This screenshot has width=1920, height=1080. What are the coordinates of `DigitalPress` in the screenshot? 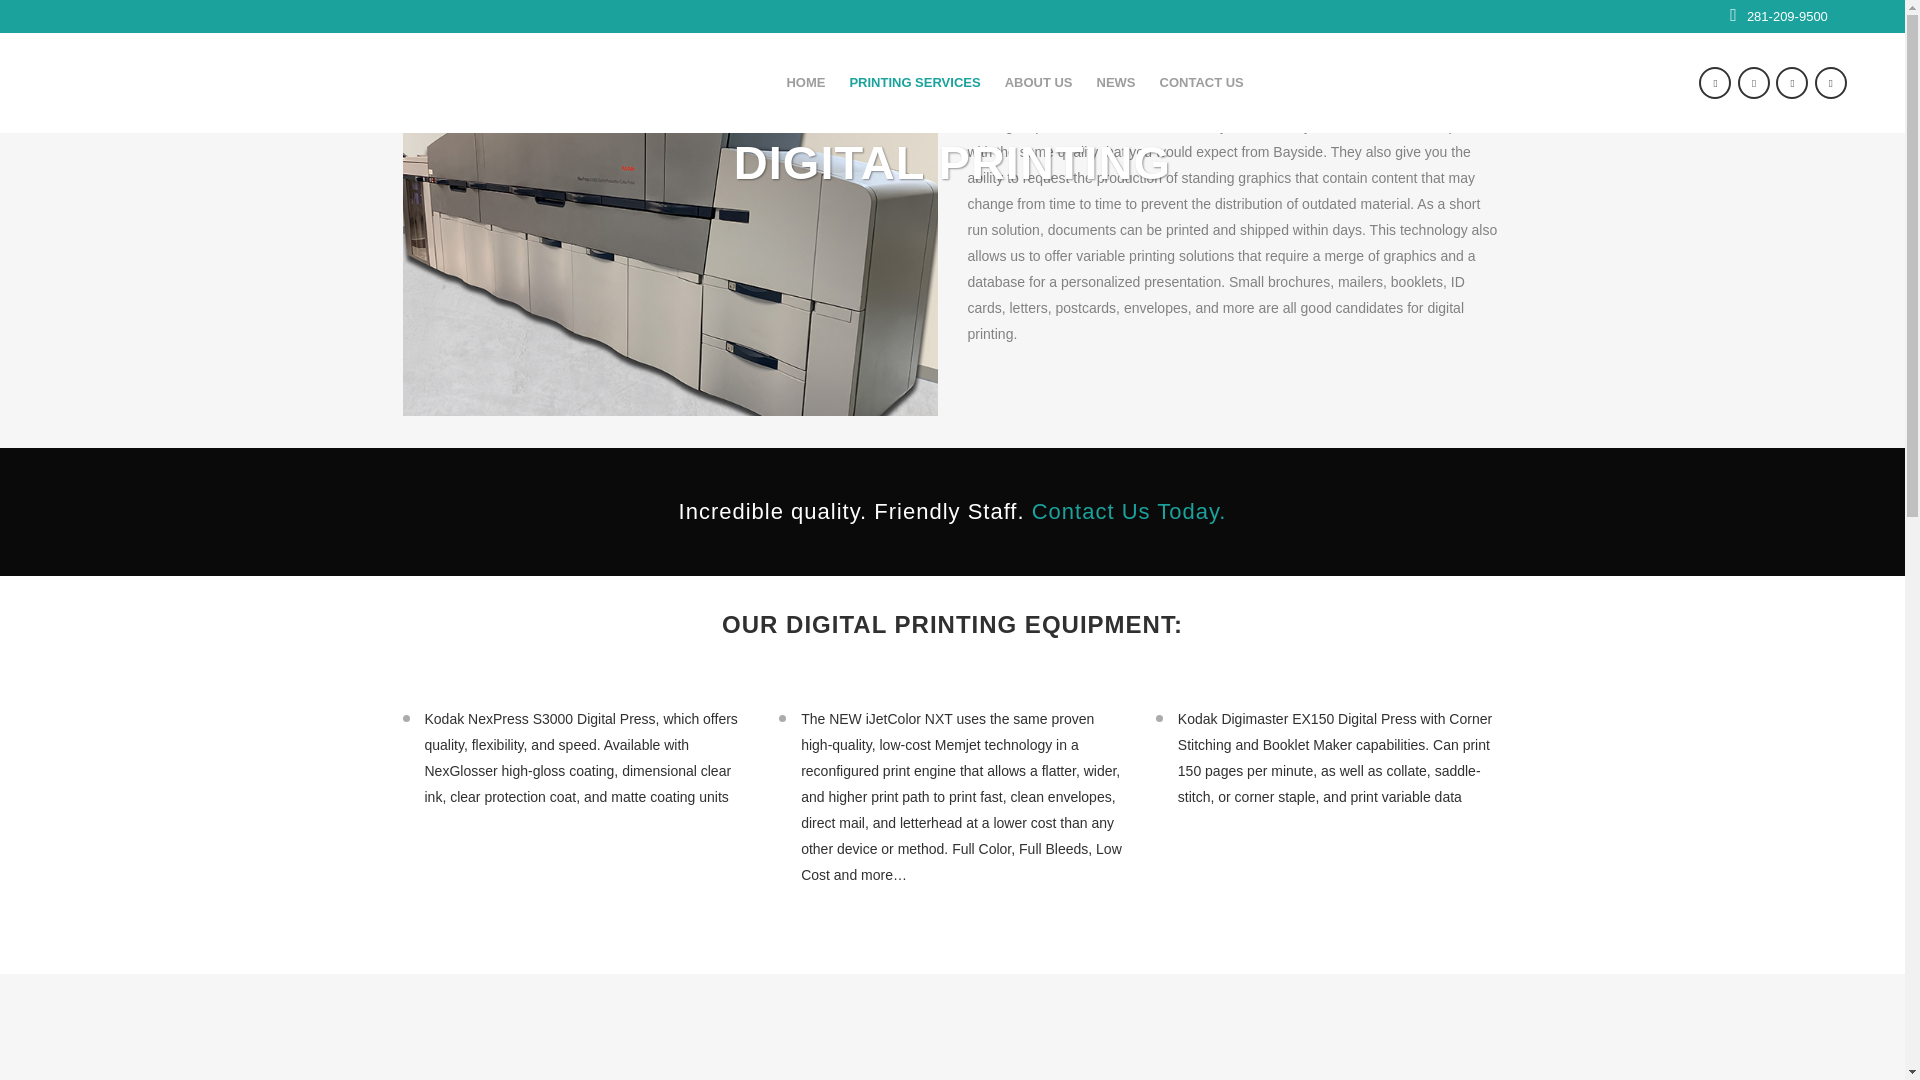 It's located at (668, 247).